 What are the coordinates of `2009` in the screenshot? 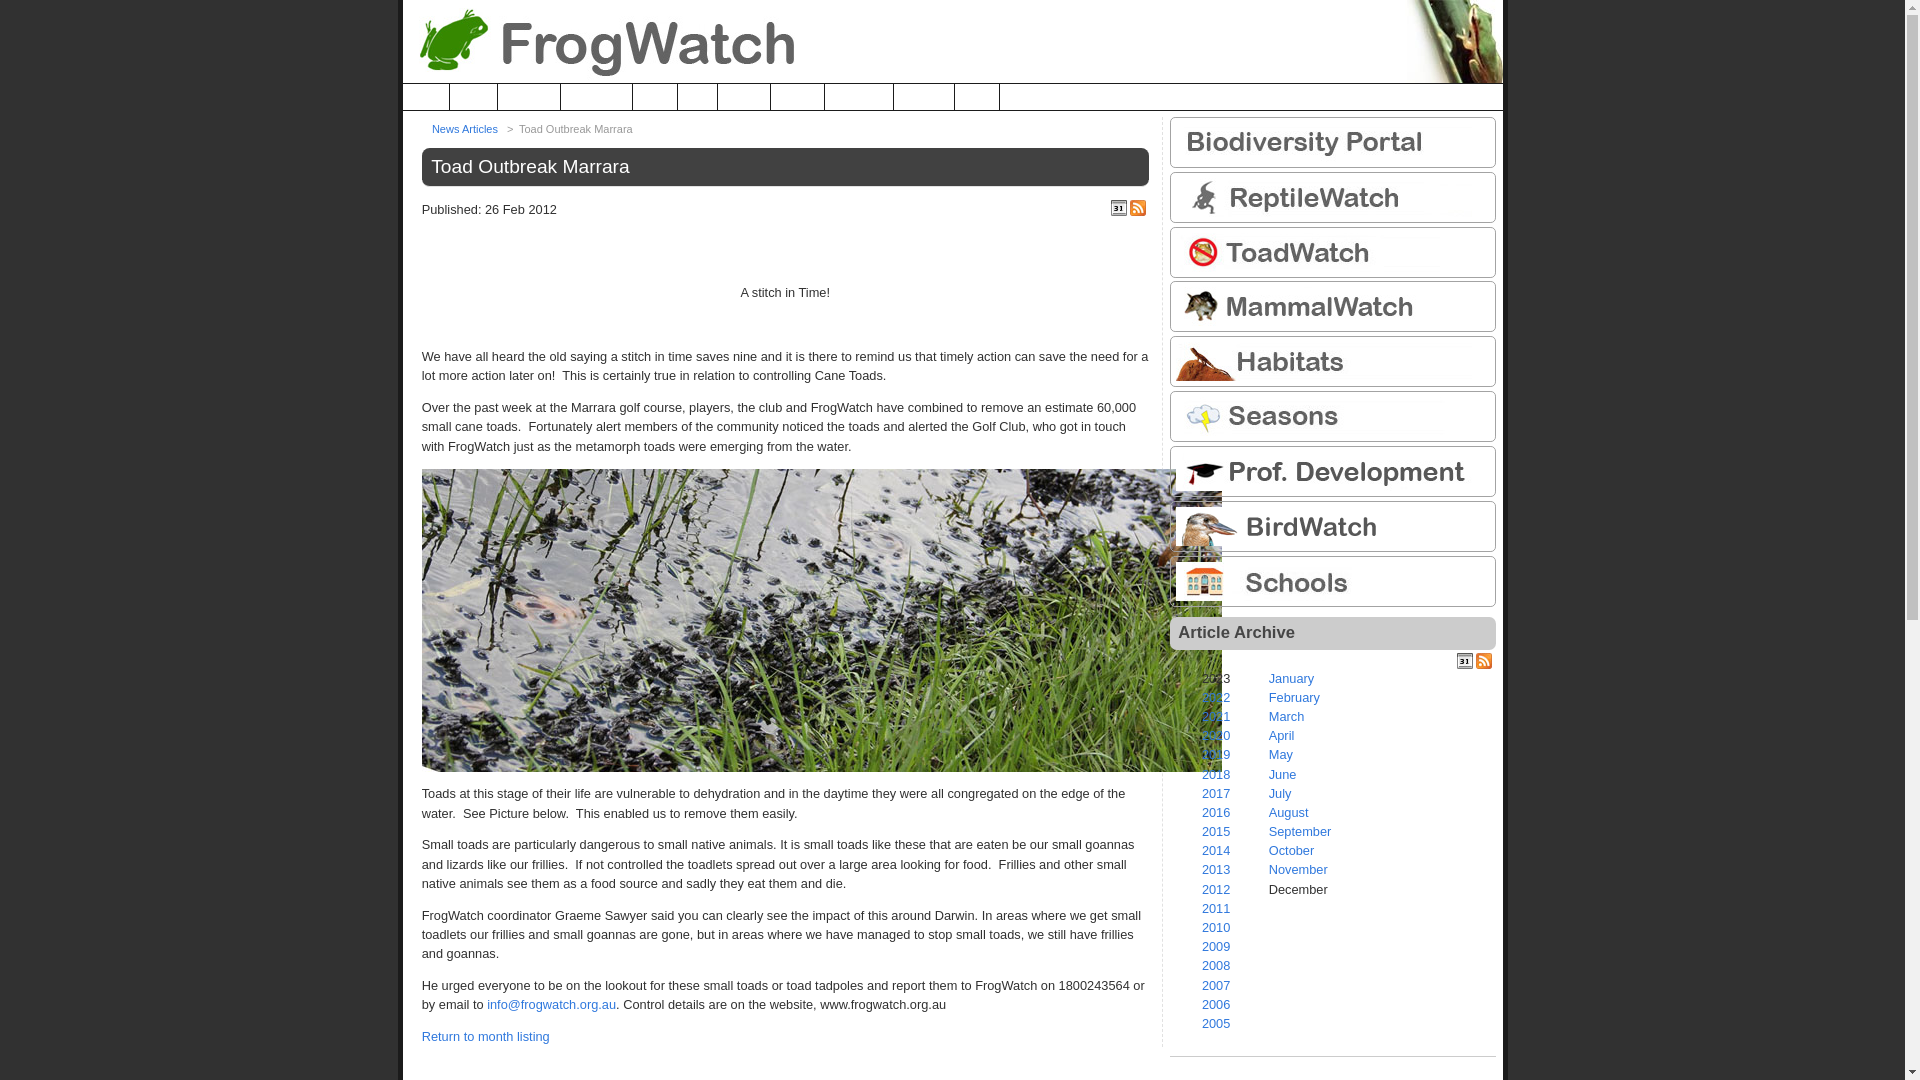 It's located at (1216, 946).